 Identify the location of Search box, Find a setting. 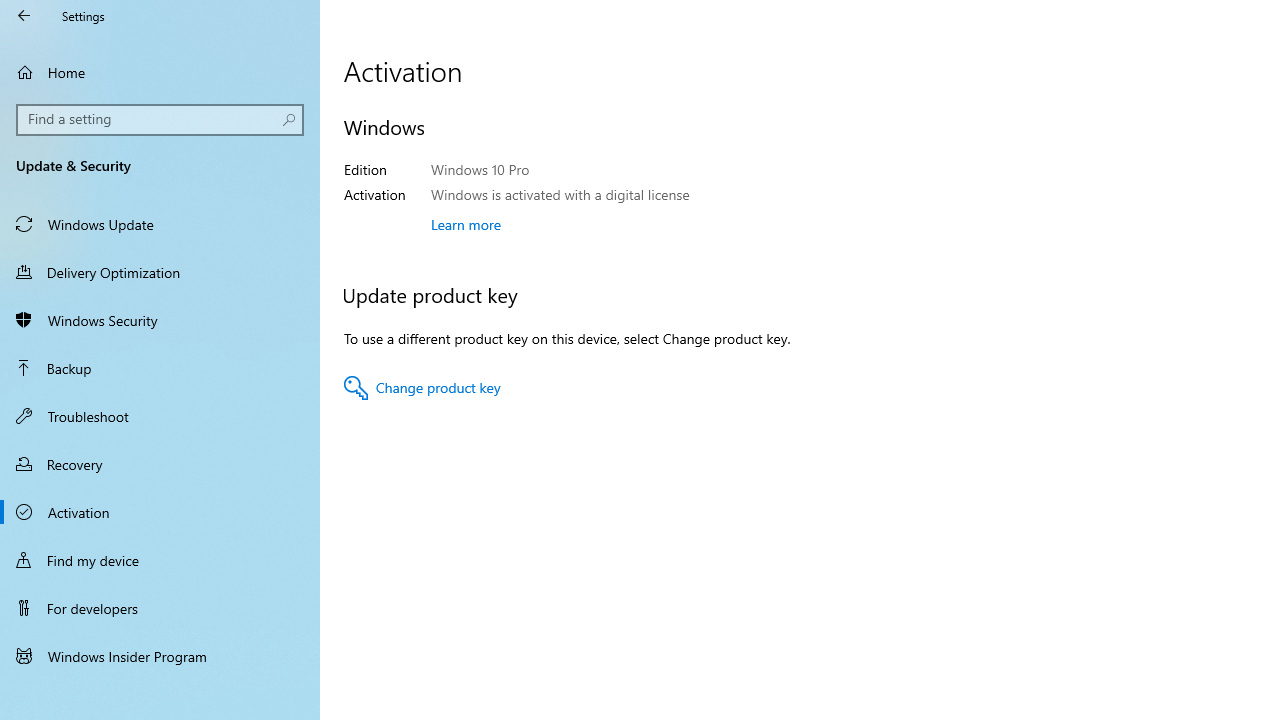
(160, 120).